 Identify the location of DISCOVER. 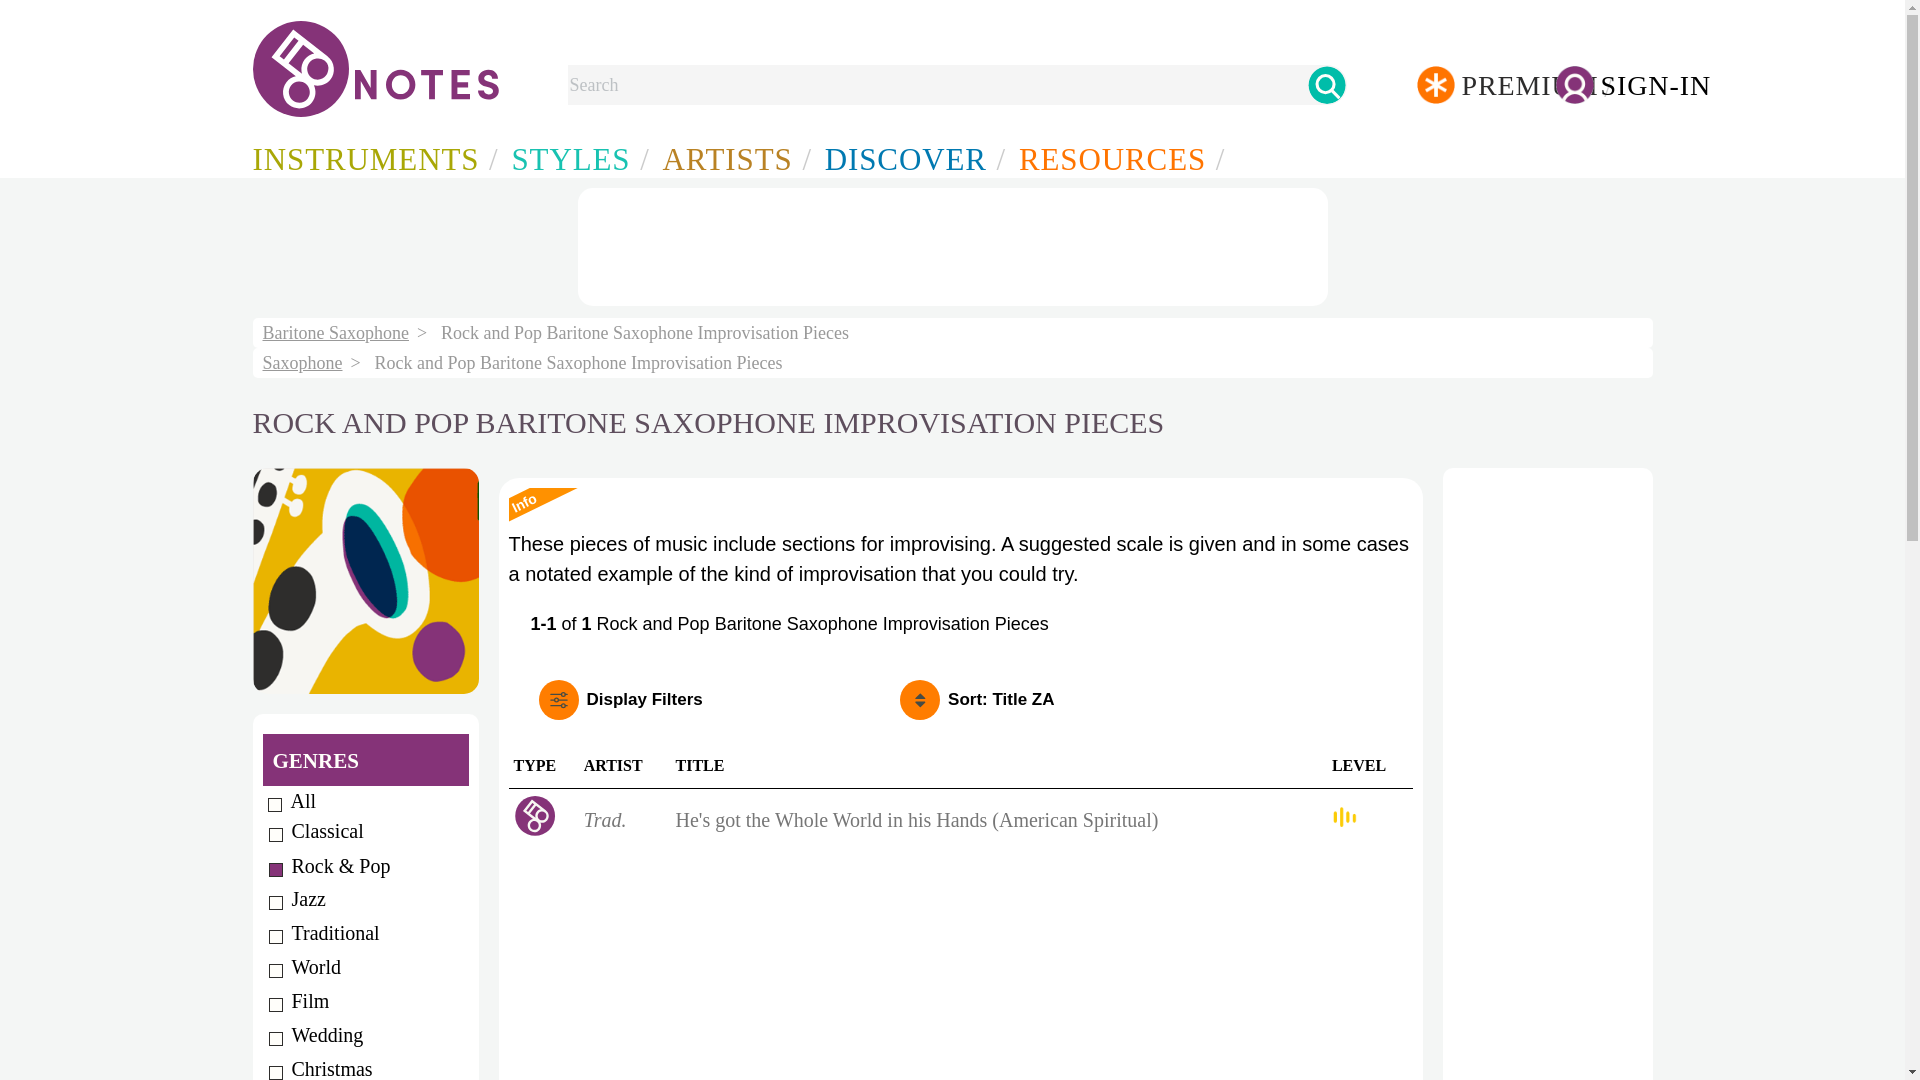
(912, 158).